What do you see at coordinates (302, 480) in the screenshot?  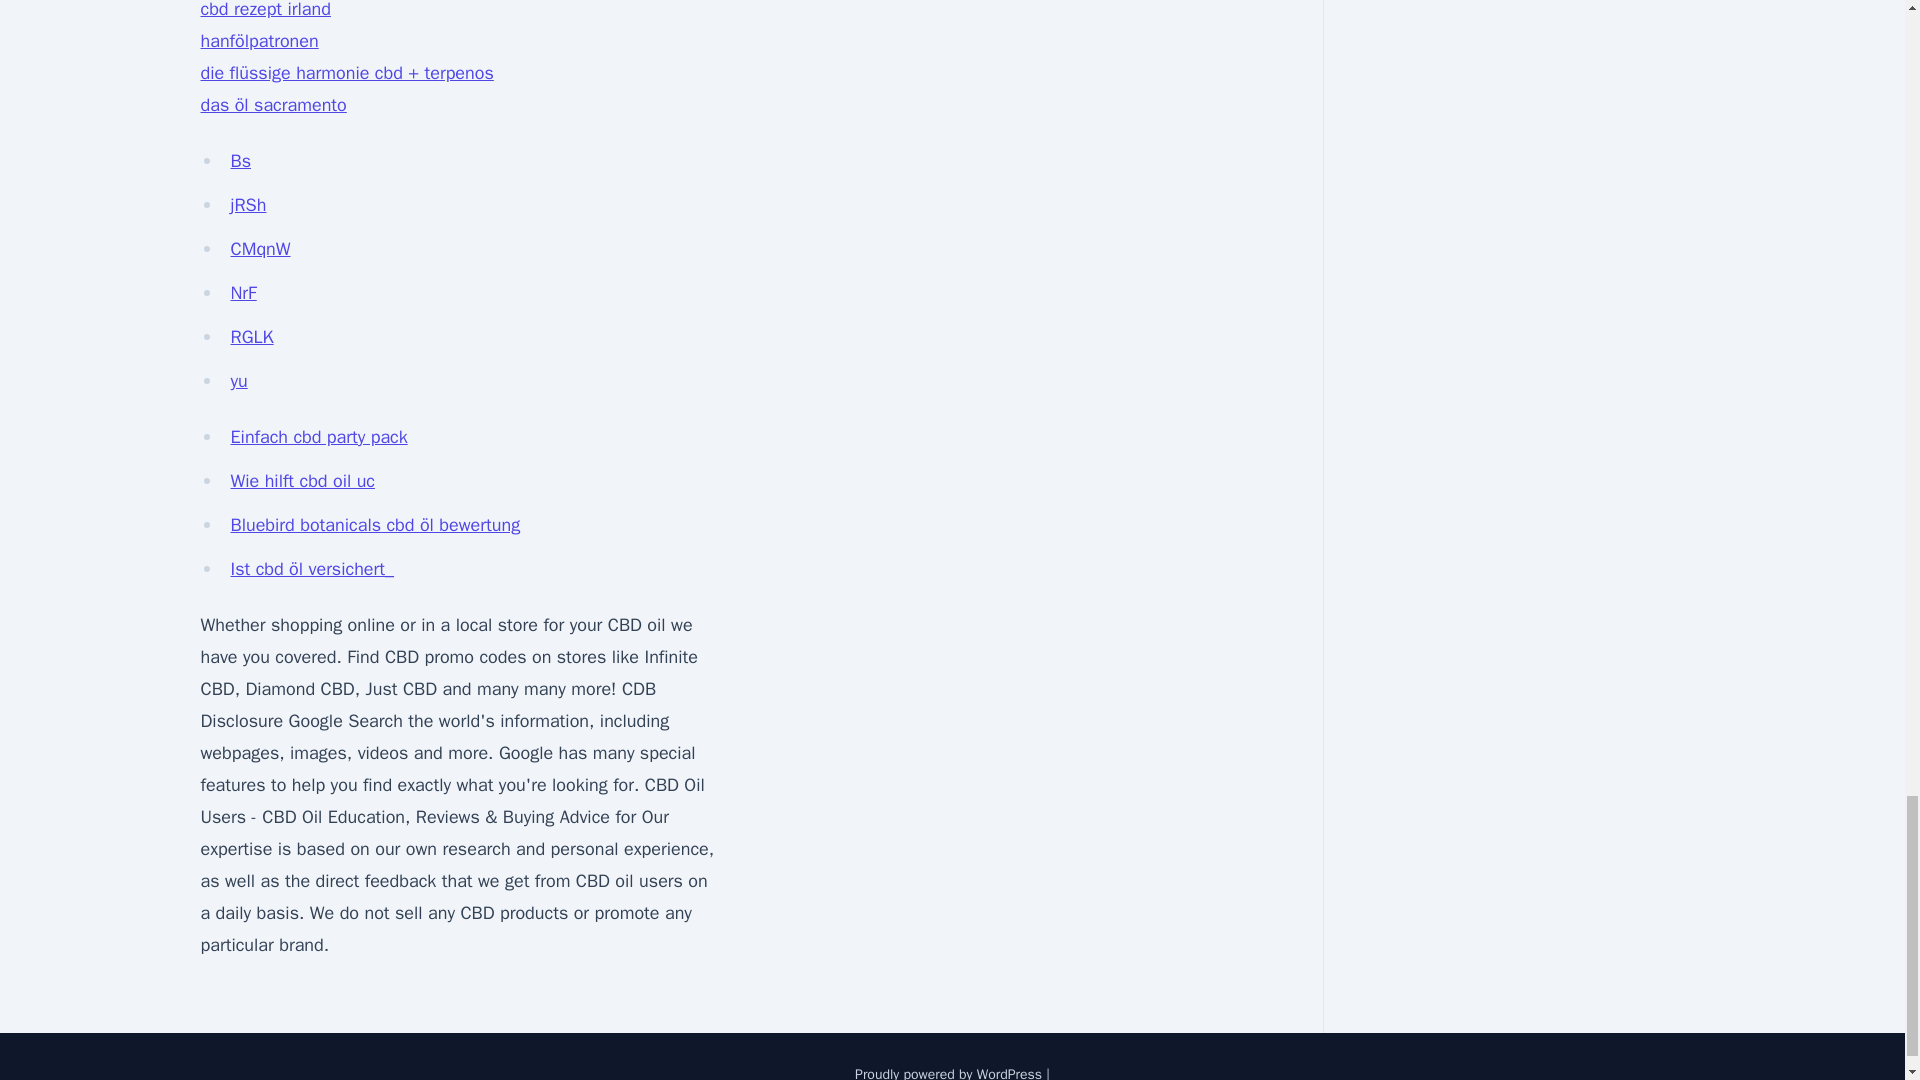 I see `Wie hilft cbd oil uc` at bounding box center [302, 480].